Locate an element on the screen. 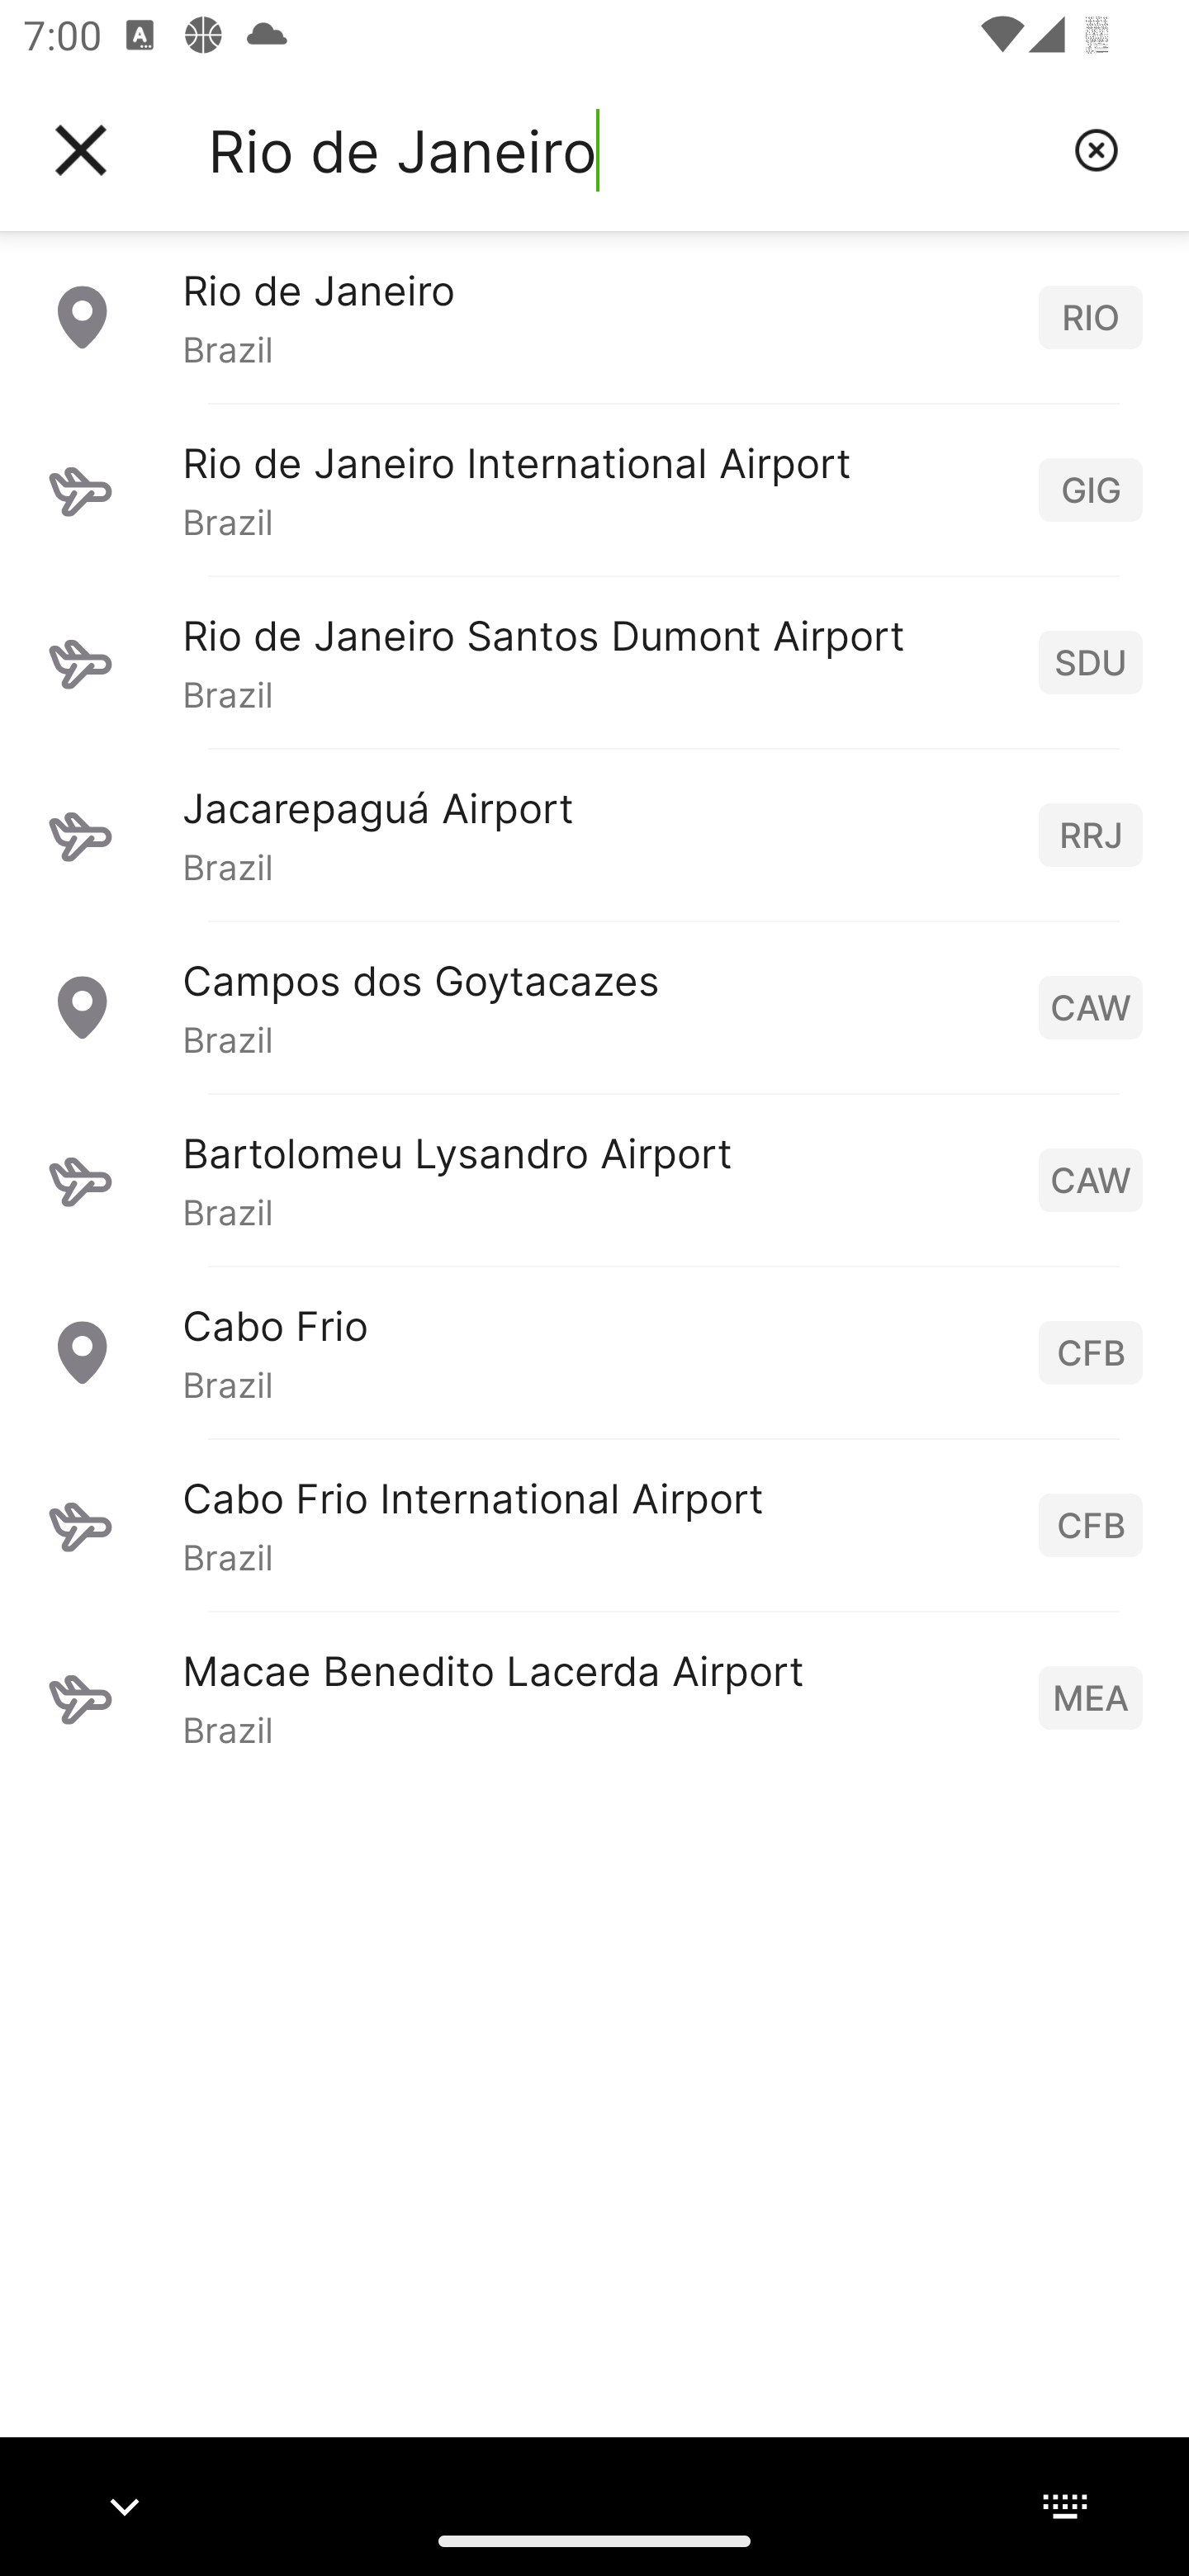 The width and height of the screenshot is (1189, 2576). Rio de Janeiro Brazil RIO is located at coordinates (594, 316).